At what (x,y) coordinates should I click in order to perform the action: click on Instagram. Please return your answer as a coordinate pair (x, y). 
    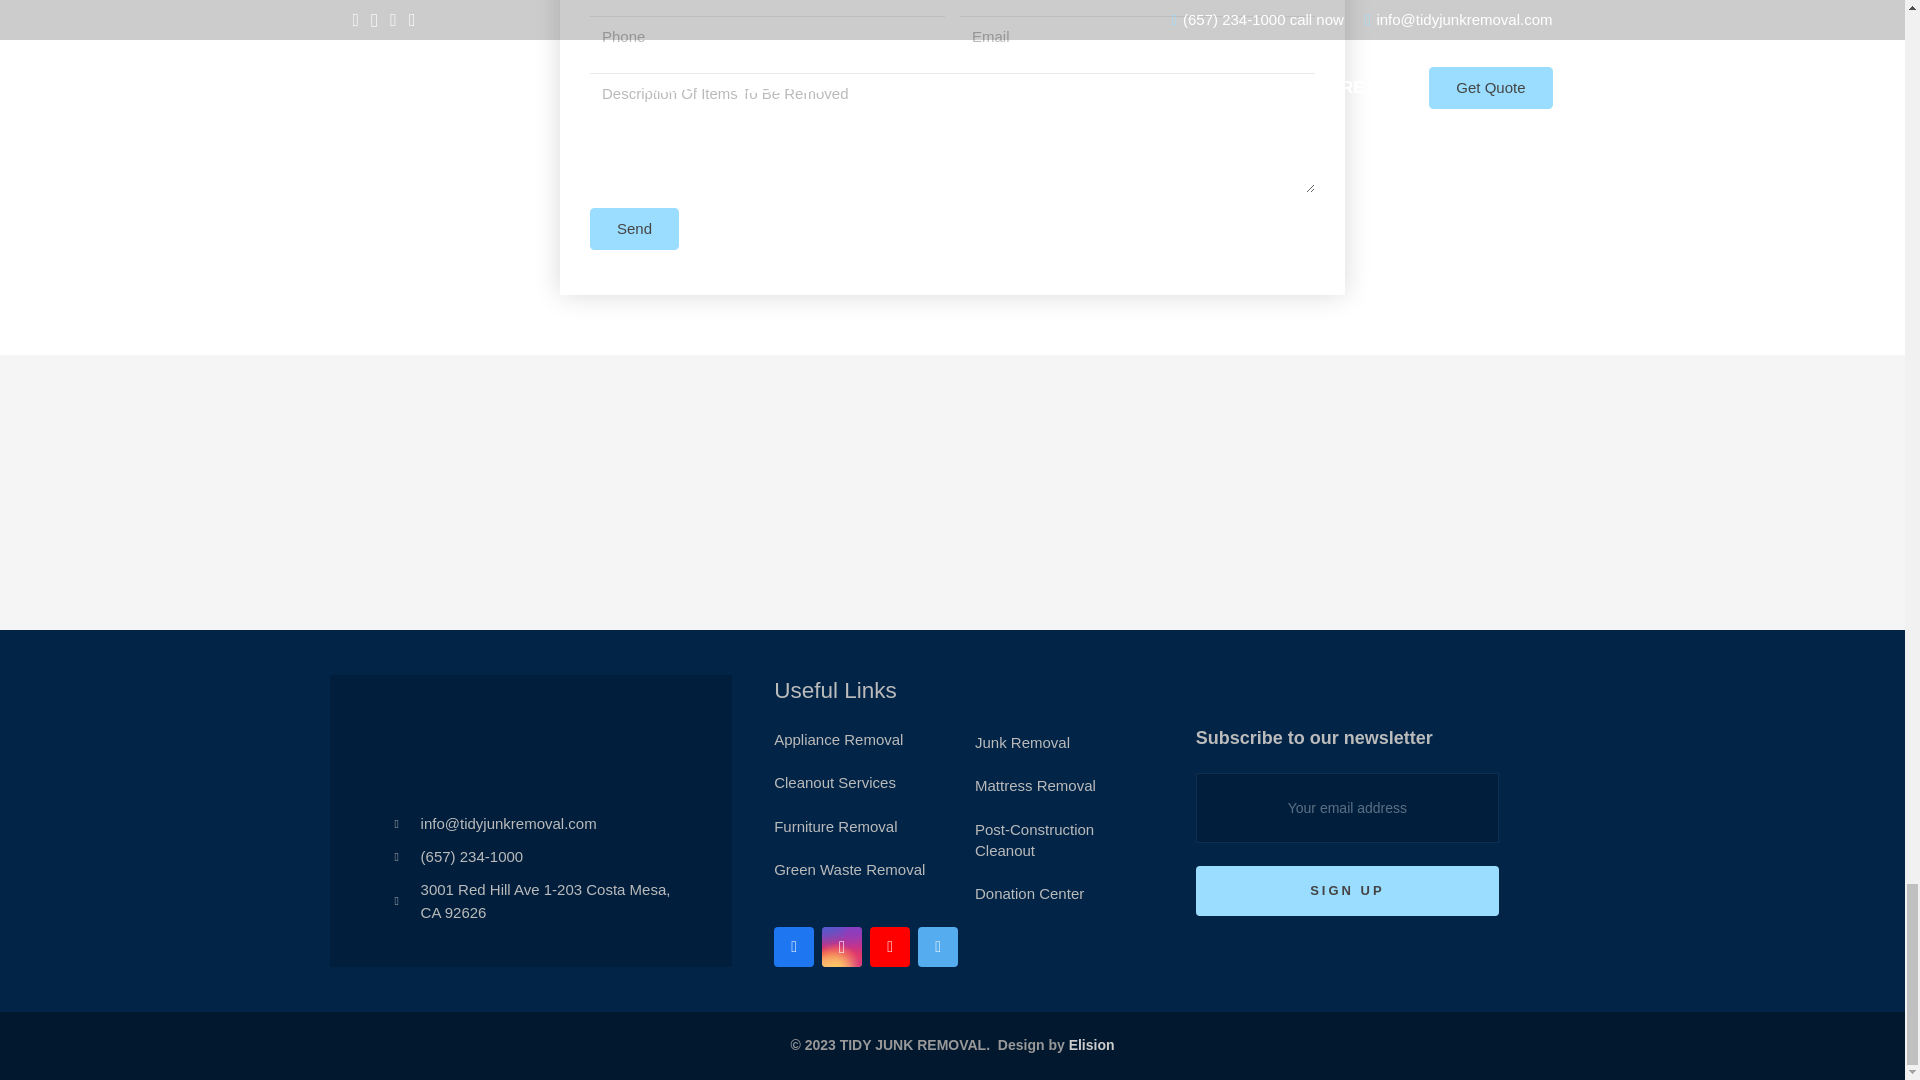
    Looking at the image, I should click on (842, 946).